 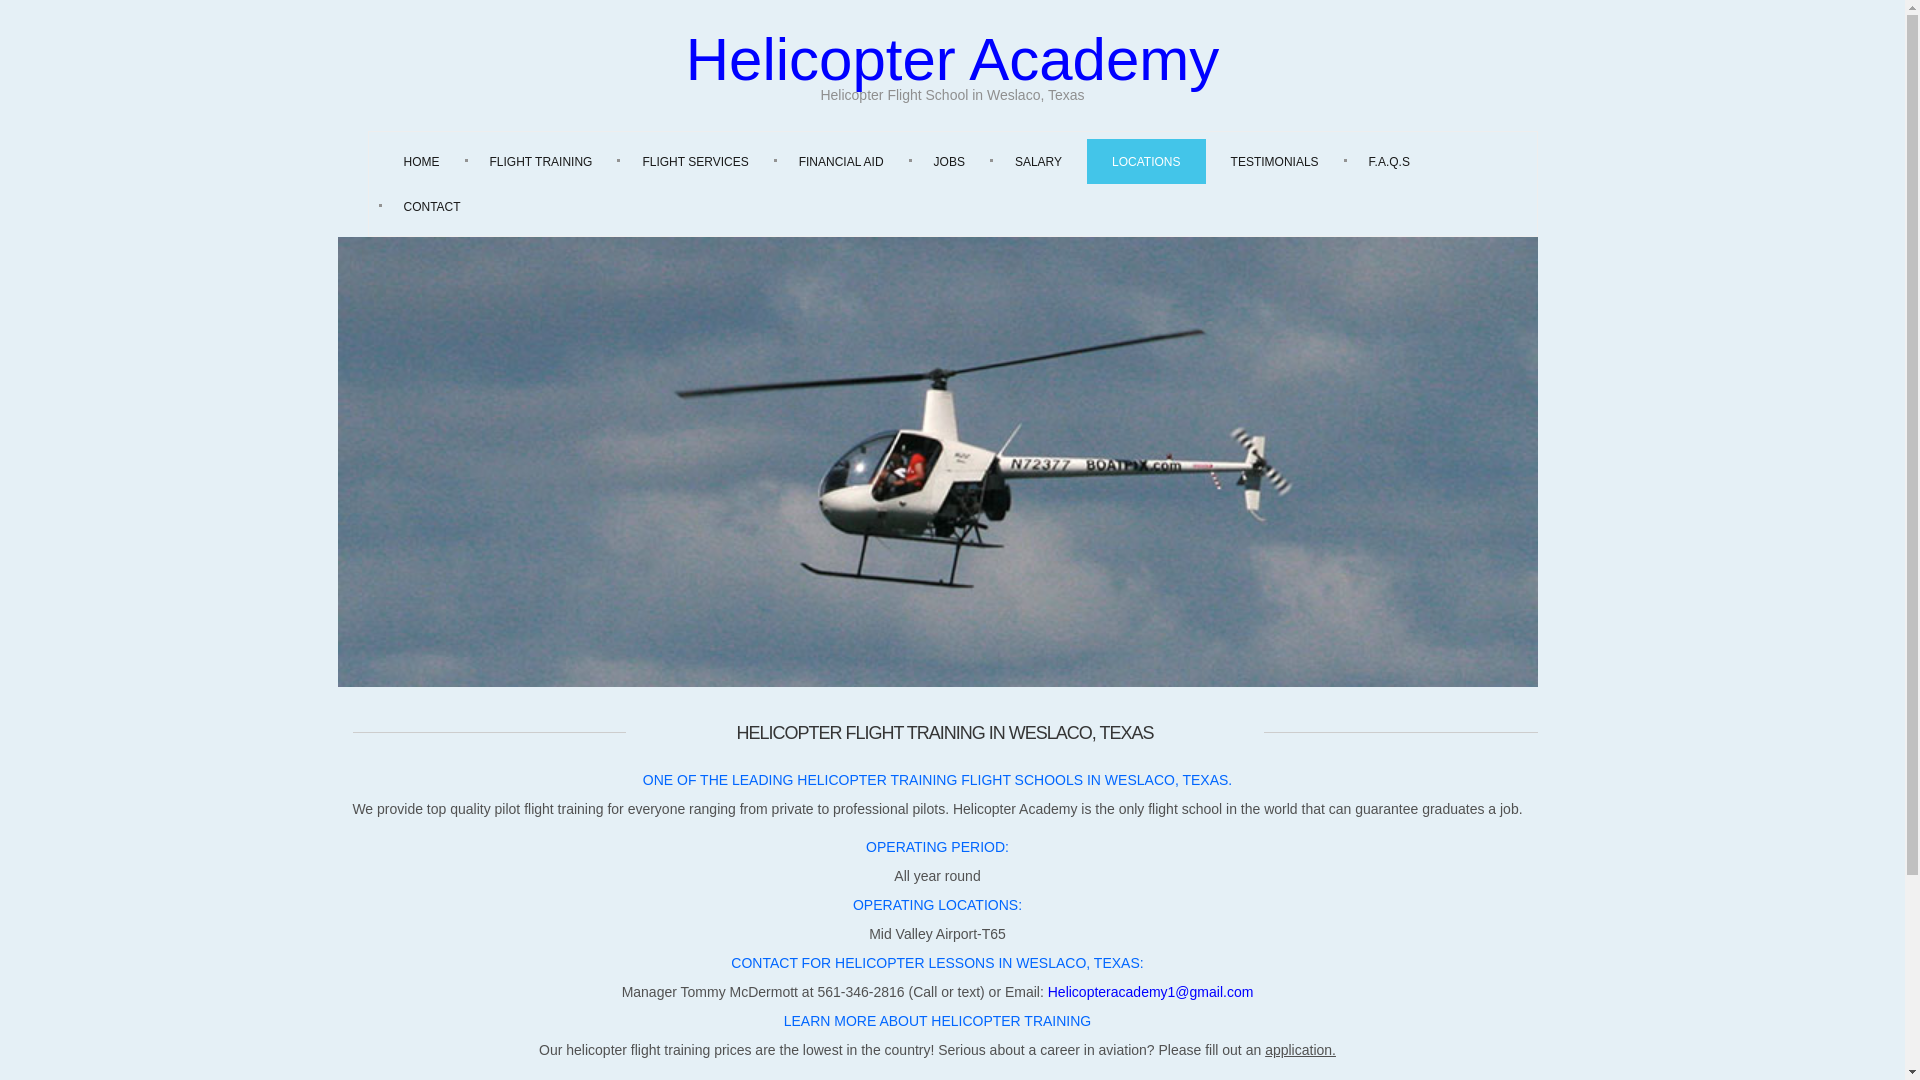 What do you see at coordinates (1038, 161) in the screenshot?
I see `SALARY` at bounding box center [1038, 161].